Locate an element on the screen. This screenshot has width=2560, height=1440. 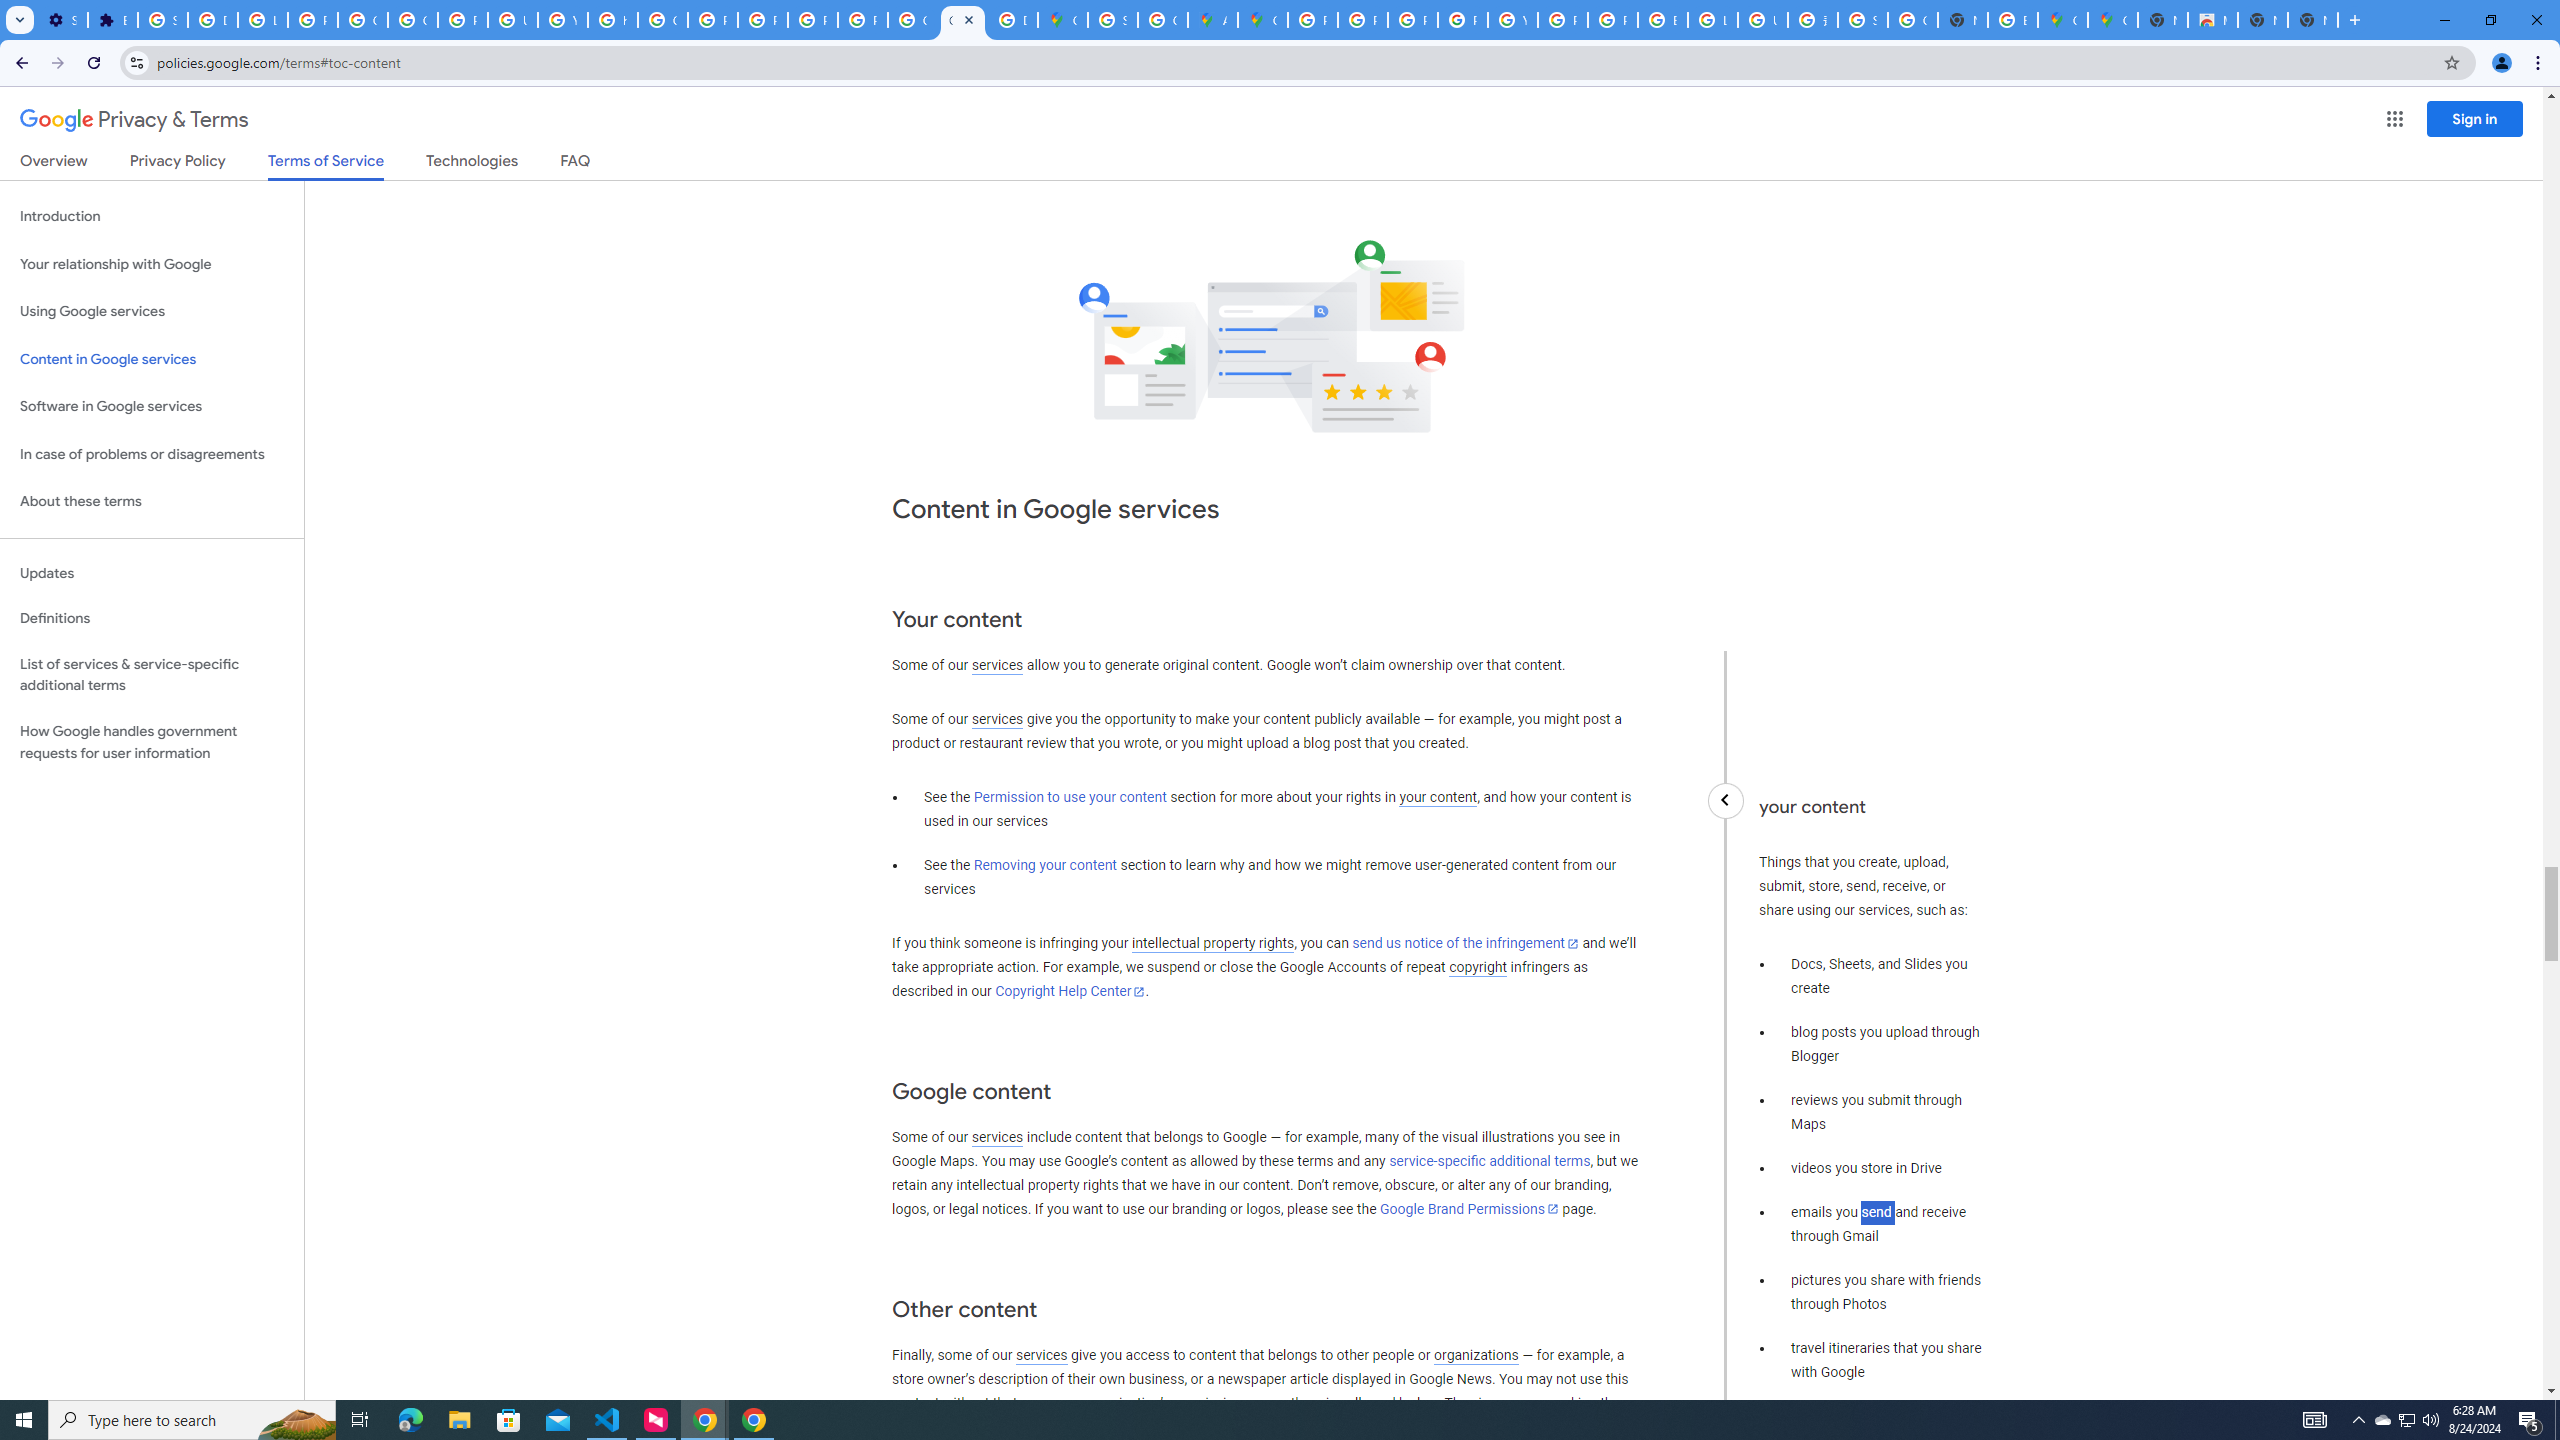
In case of problems or disagreements is located at coordinates (152, 454).